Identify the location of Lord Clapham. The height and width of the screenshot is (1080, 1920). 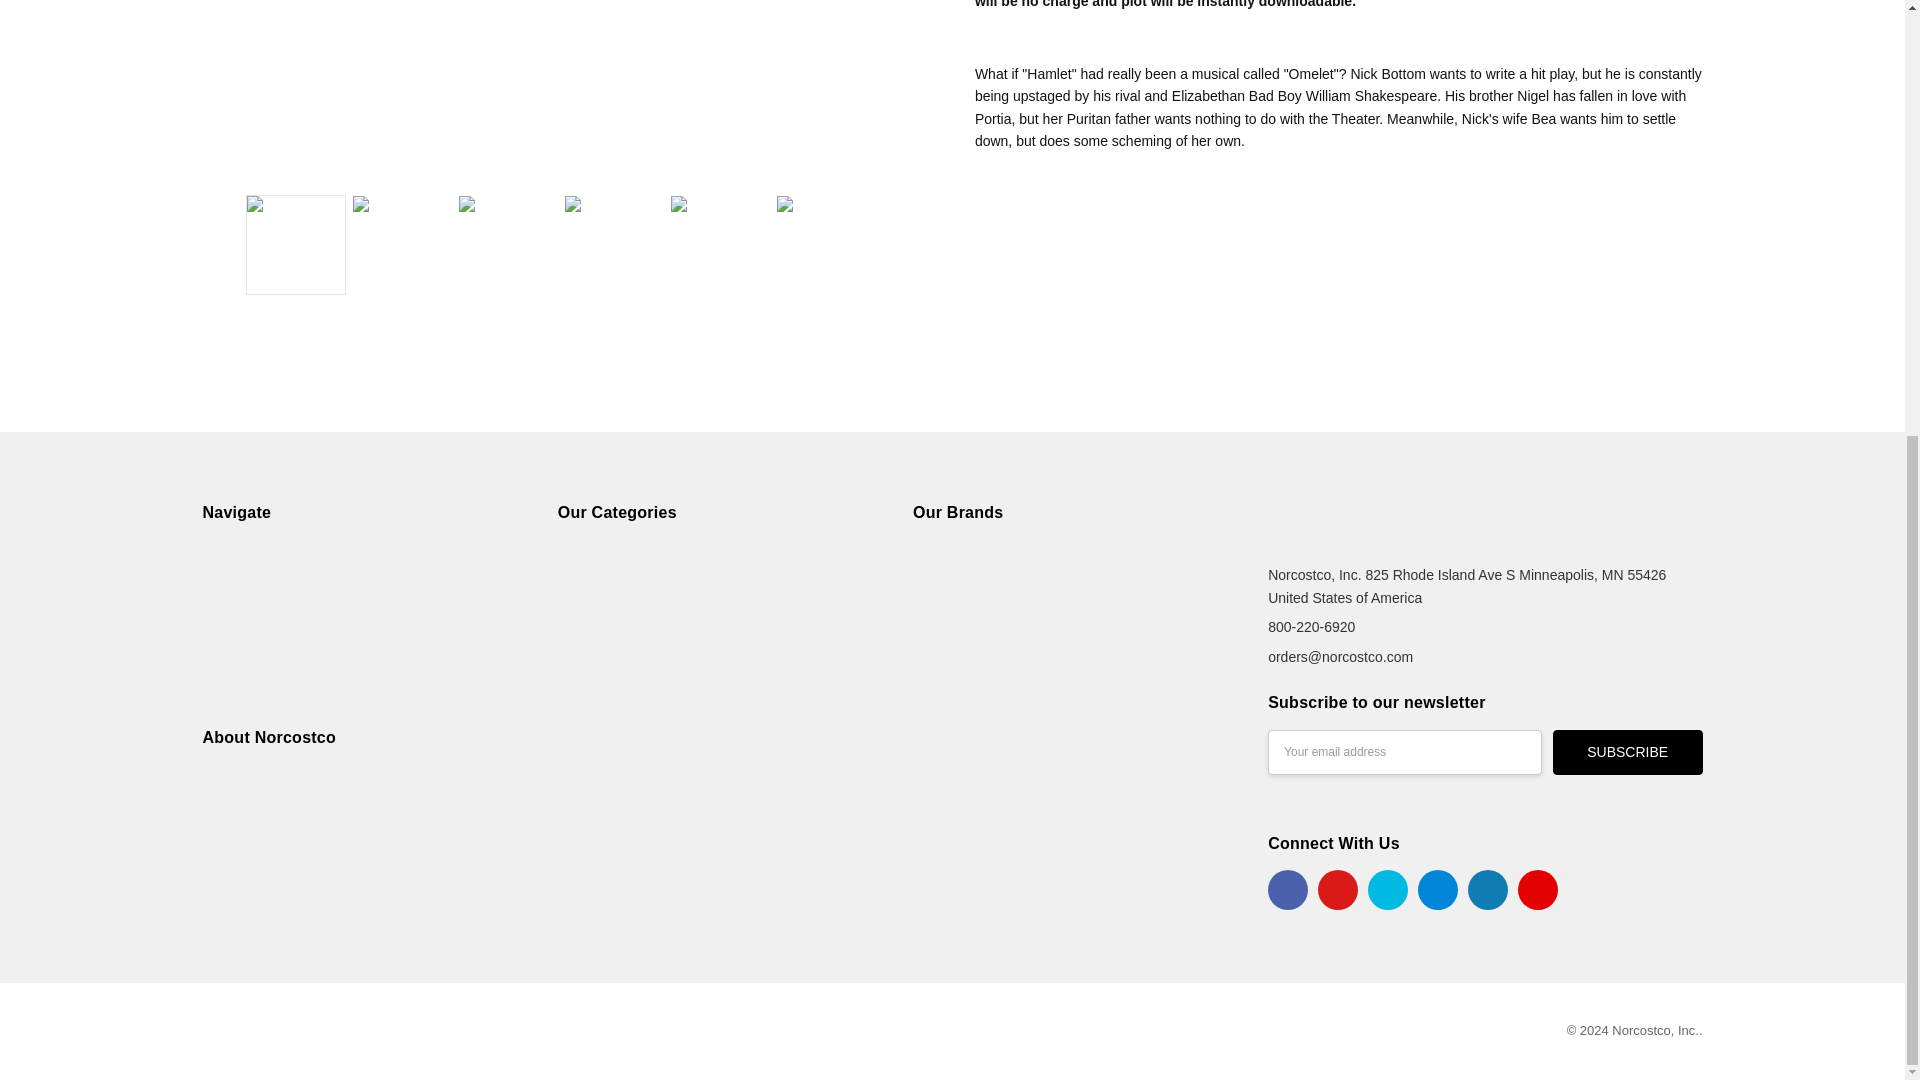
(614, 244).